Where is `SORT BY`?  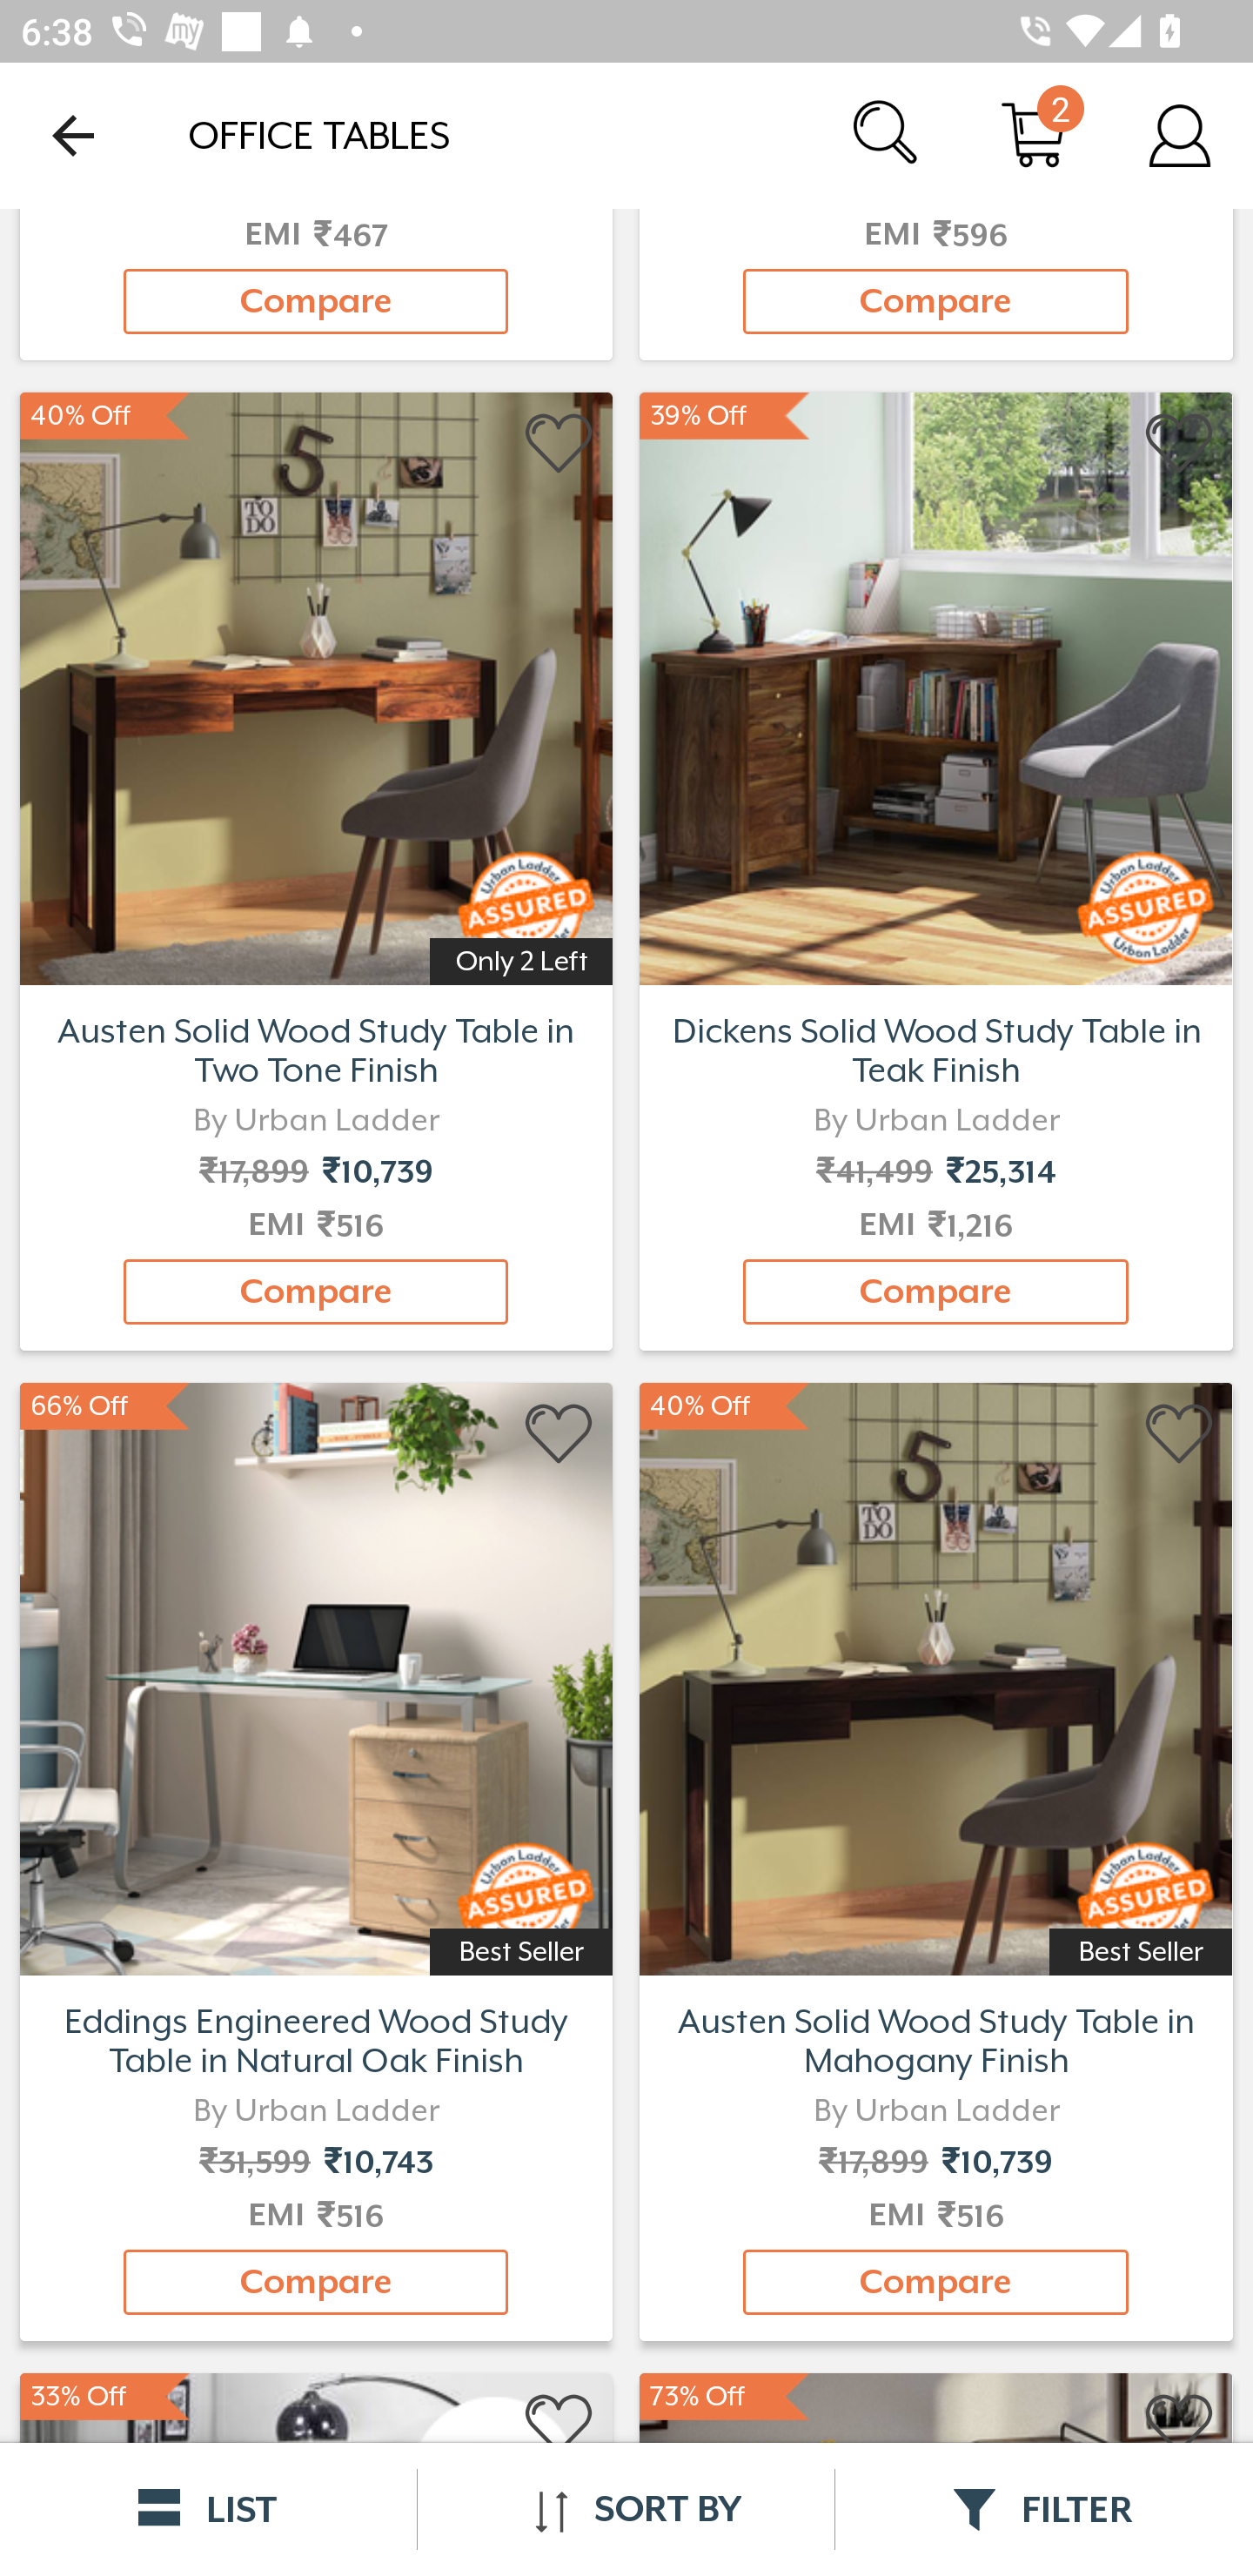 SORT BY is located at coordinates (626, 2509).